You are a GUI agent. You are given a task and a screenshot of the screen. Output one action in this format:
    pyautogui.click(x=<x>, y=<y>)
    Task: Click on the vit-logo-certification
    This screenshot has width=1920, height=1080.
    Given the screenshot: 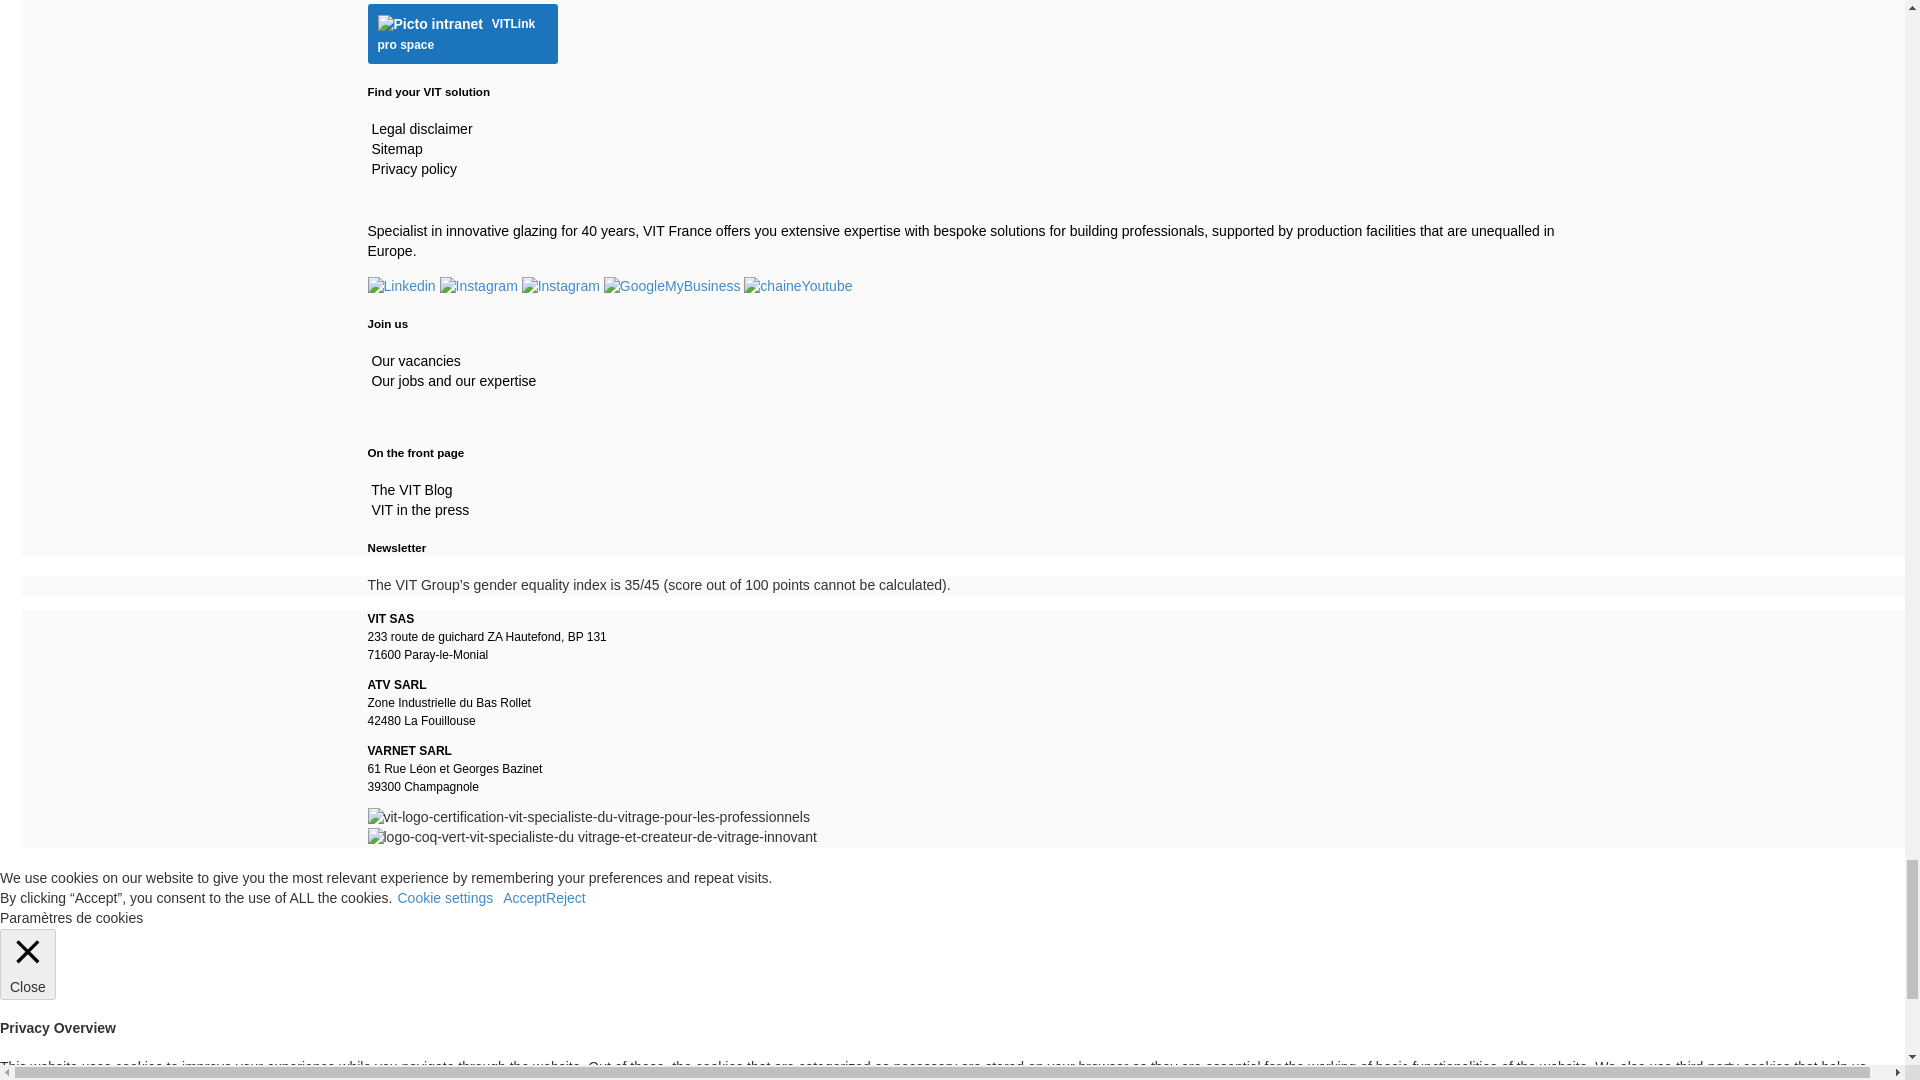 What is the action you would take?
    pyautogui.click(x=589, y=818)
    